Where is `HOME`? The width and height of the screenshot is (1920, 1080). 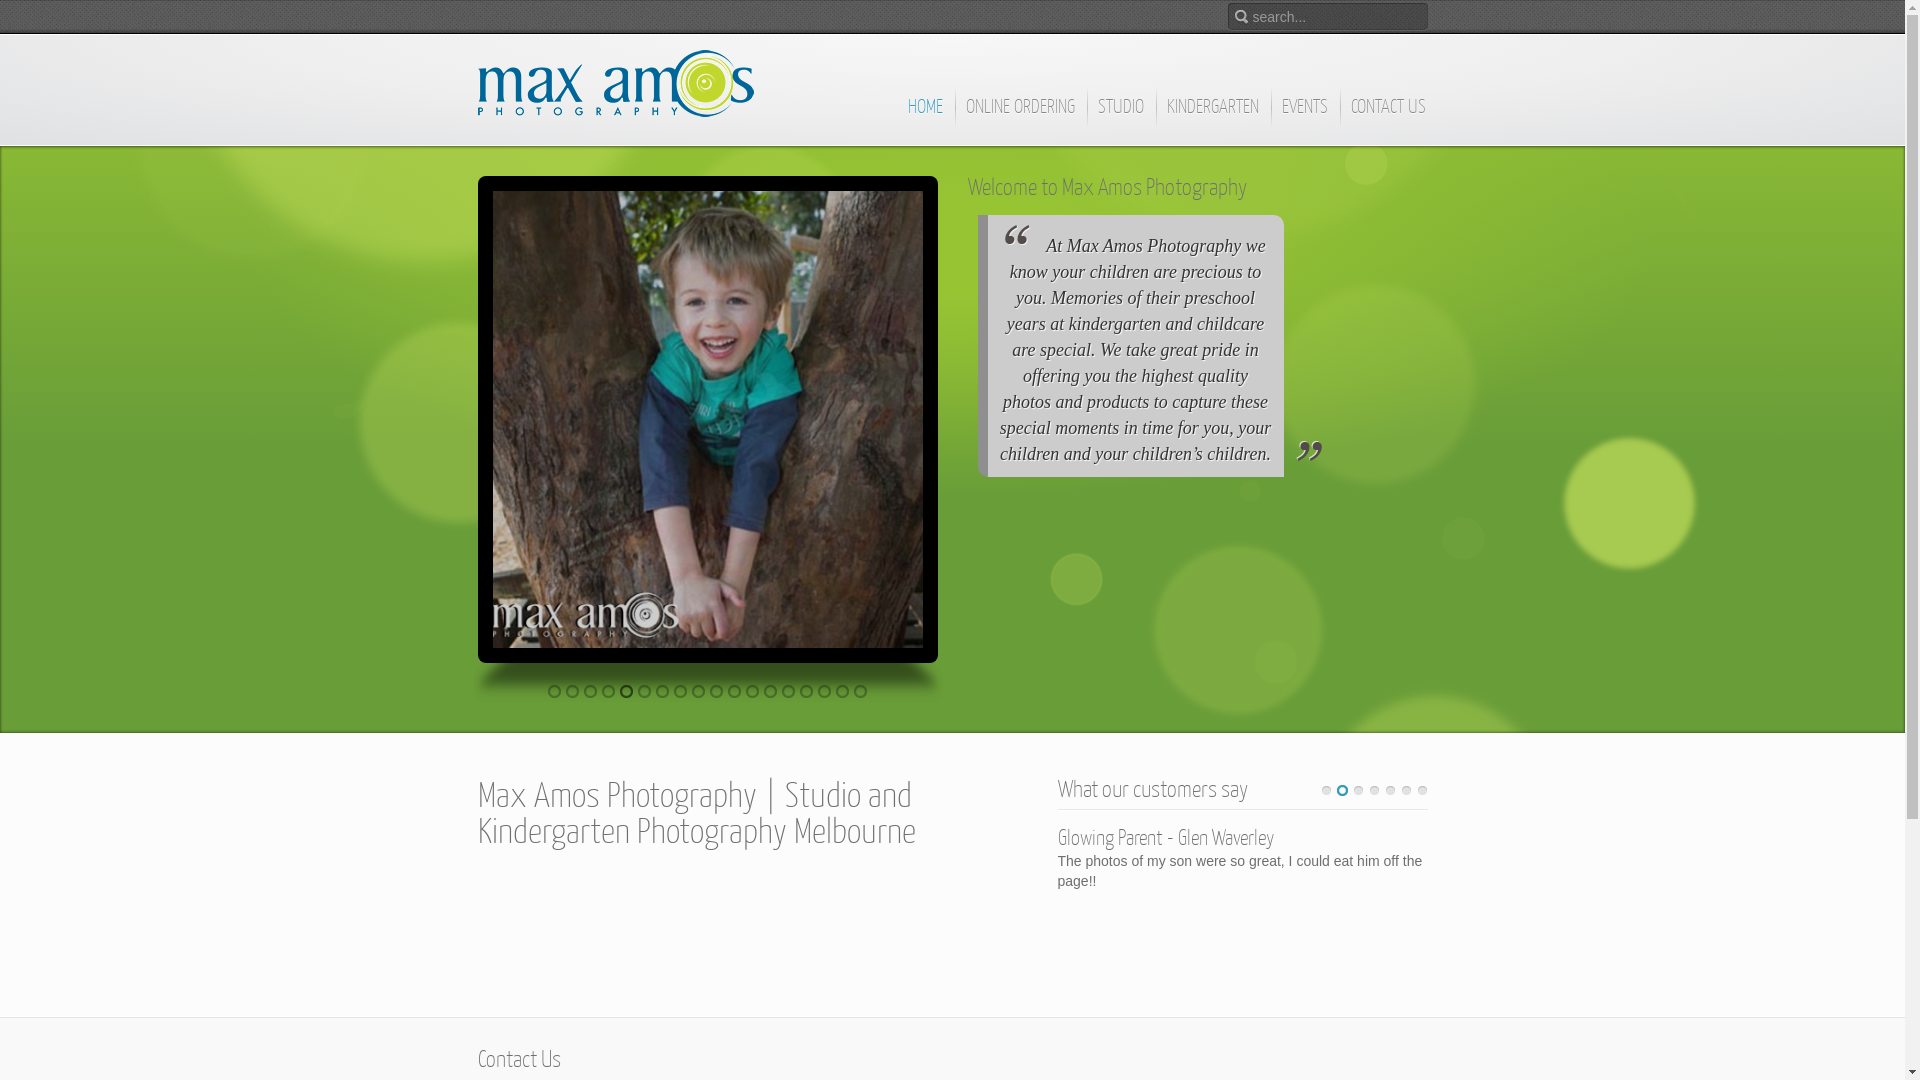 HOME is located at coordinates (925, 116).